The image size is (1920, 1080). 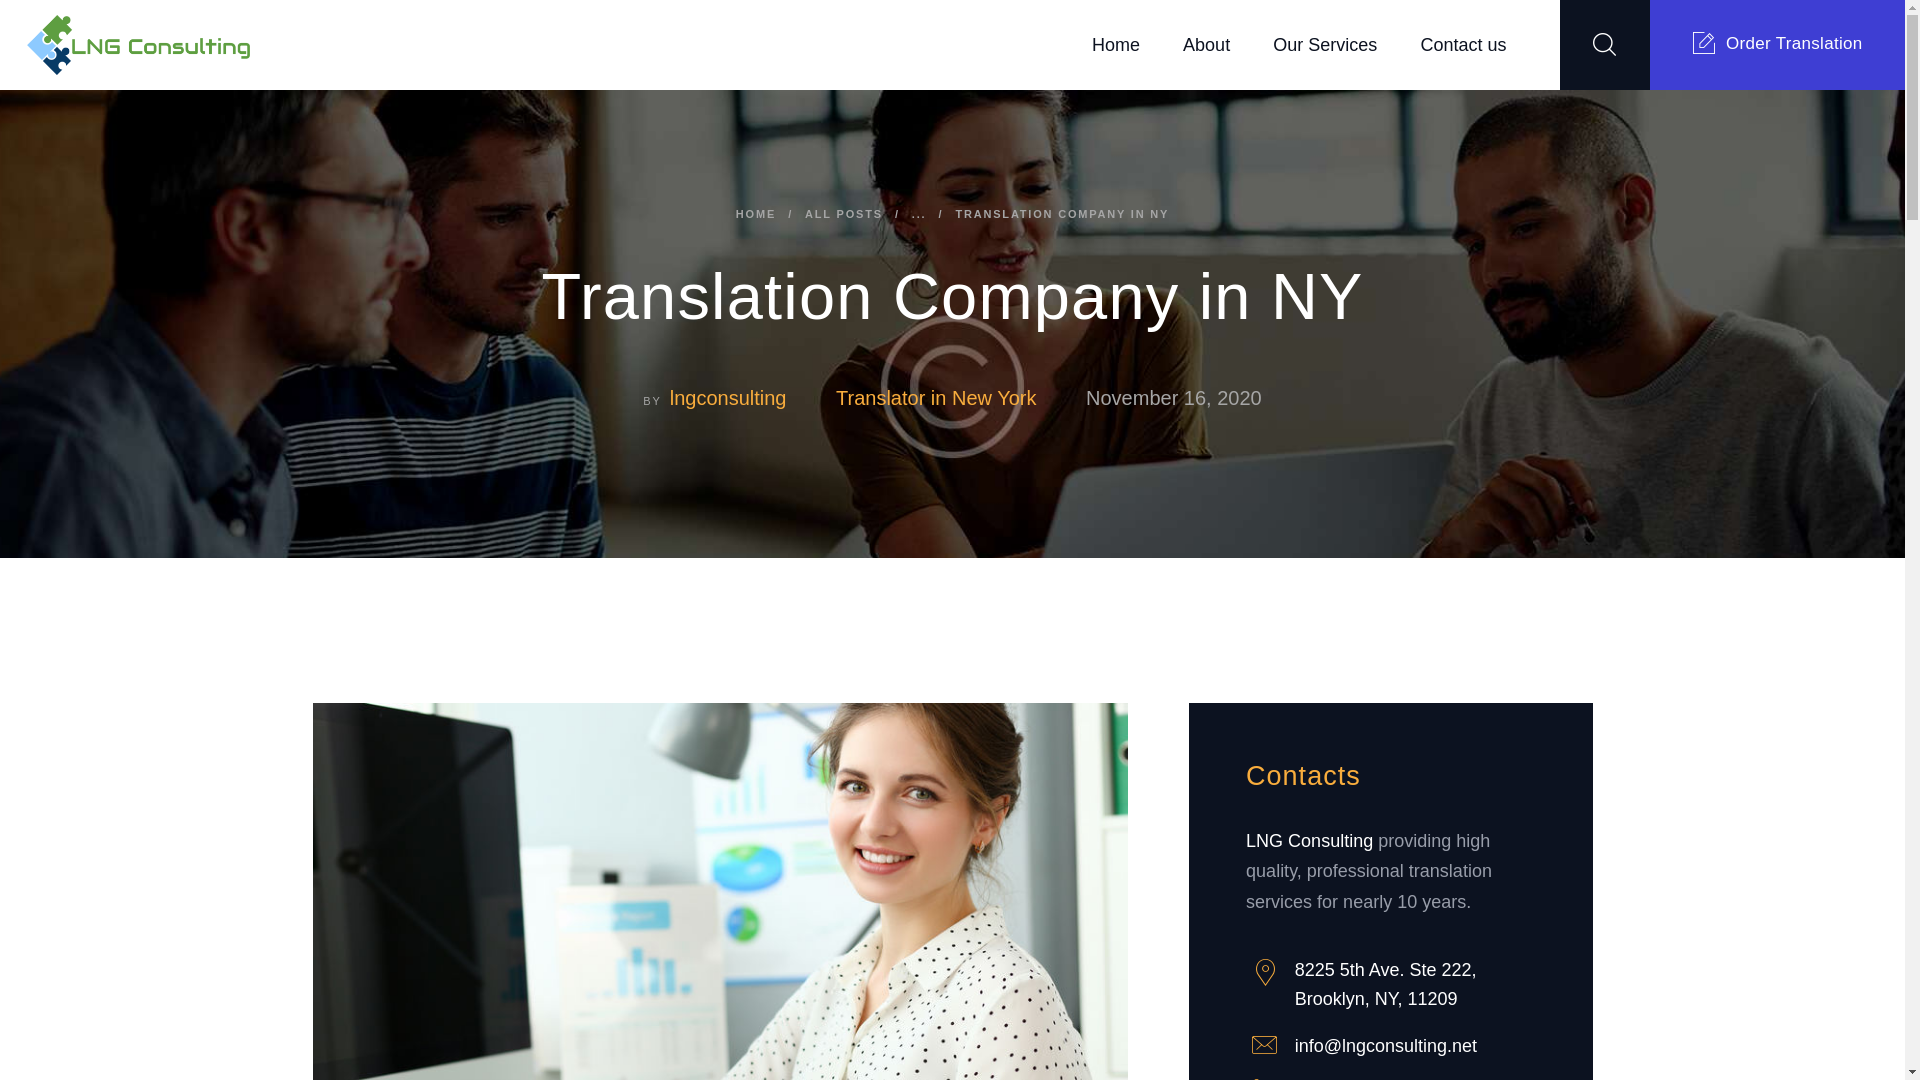 What do you see at coordinates (1174, 398) in the screenshot?
I see `November 16, 2020` at bounding box center [1174, 398].